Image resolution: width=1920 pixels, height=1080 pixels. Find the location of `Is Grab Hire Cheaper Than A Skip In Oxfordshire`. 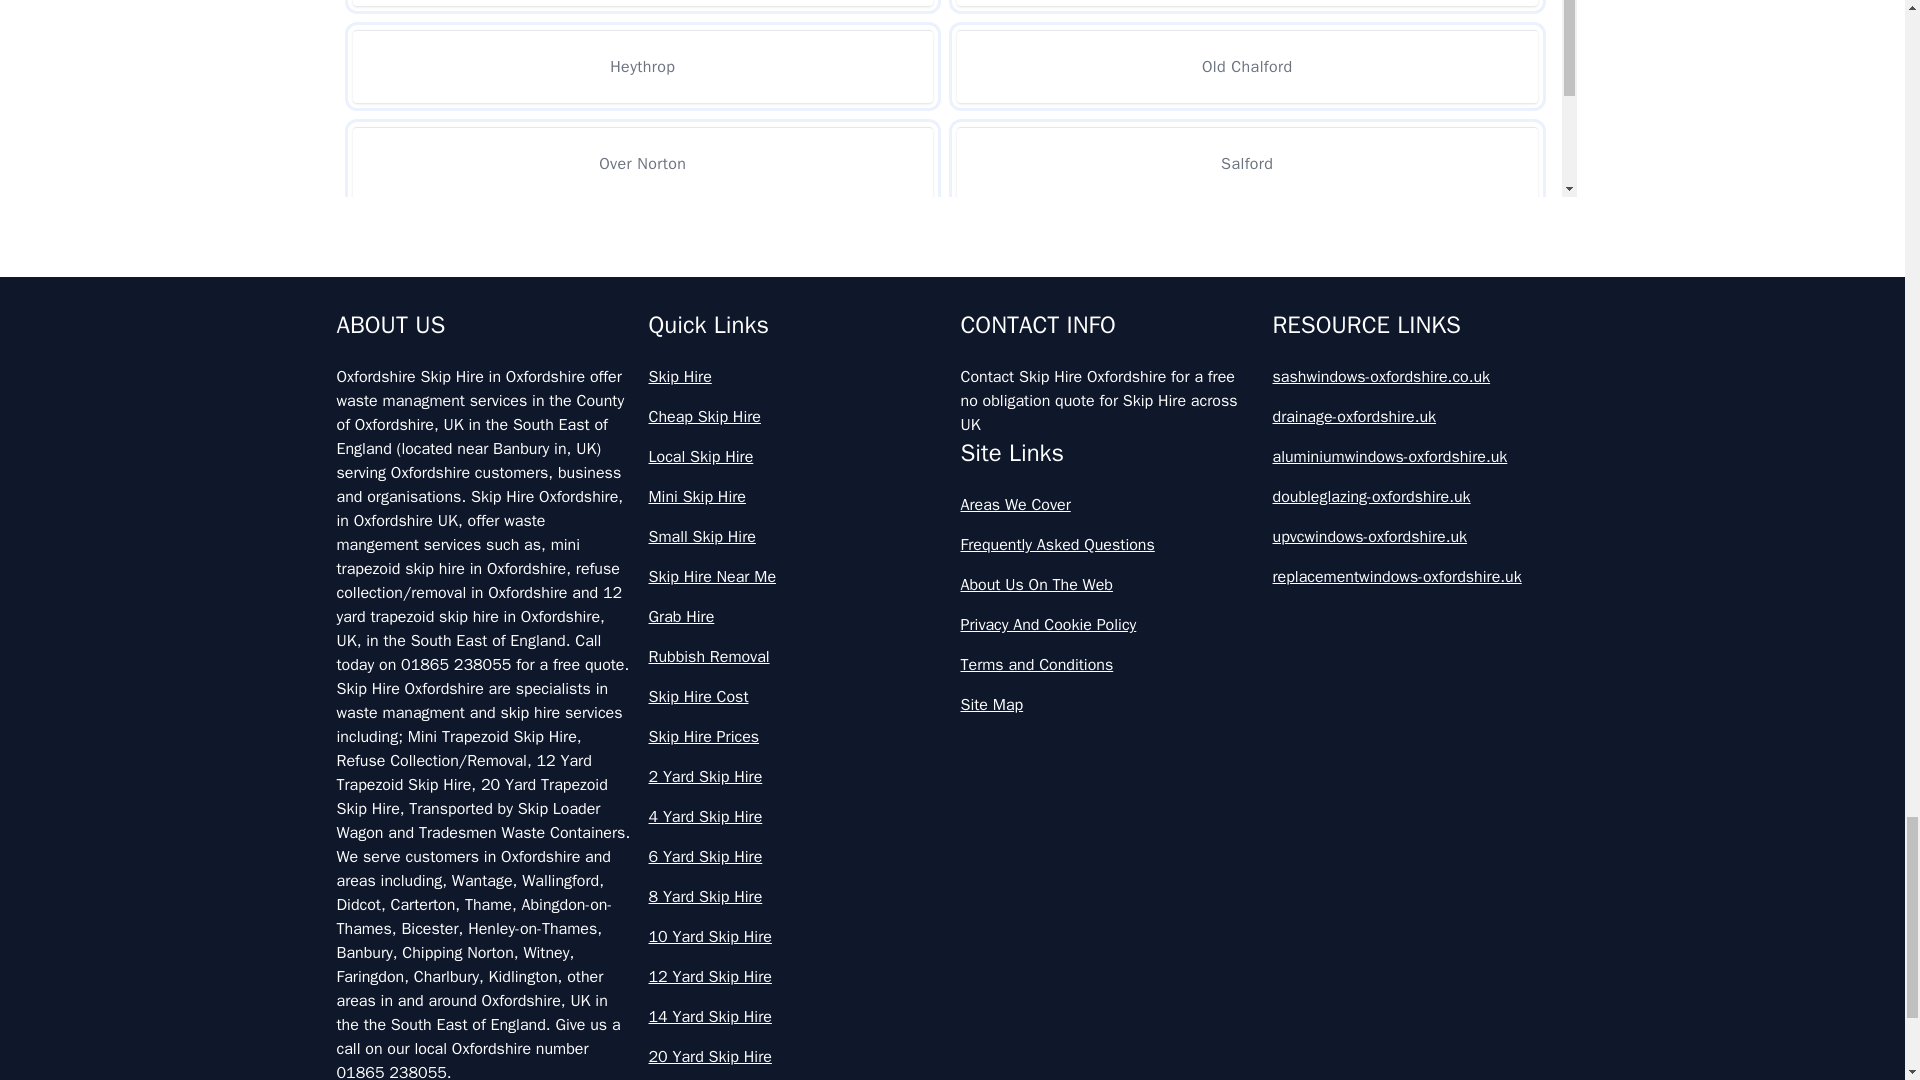

Is Grab Hire Cheaper Than A Skip In Oxfordshire is located at coordinates (952, 270).